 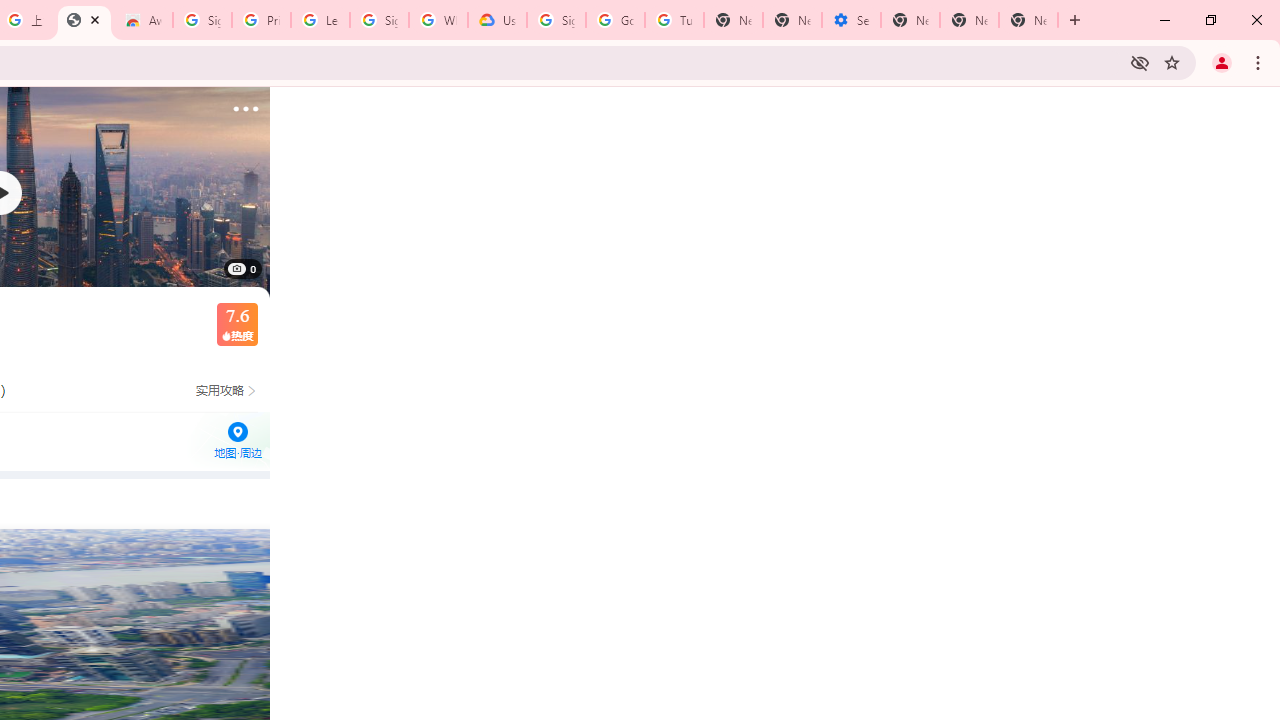 What do you see at coordinates (379, 20) in the screenshot?
I see `Sign in - Google Accounts` at bounding box center [379, 20].